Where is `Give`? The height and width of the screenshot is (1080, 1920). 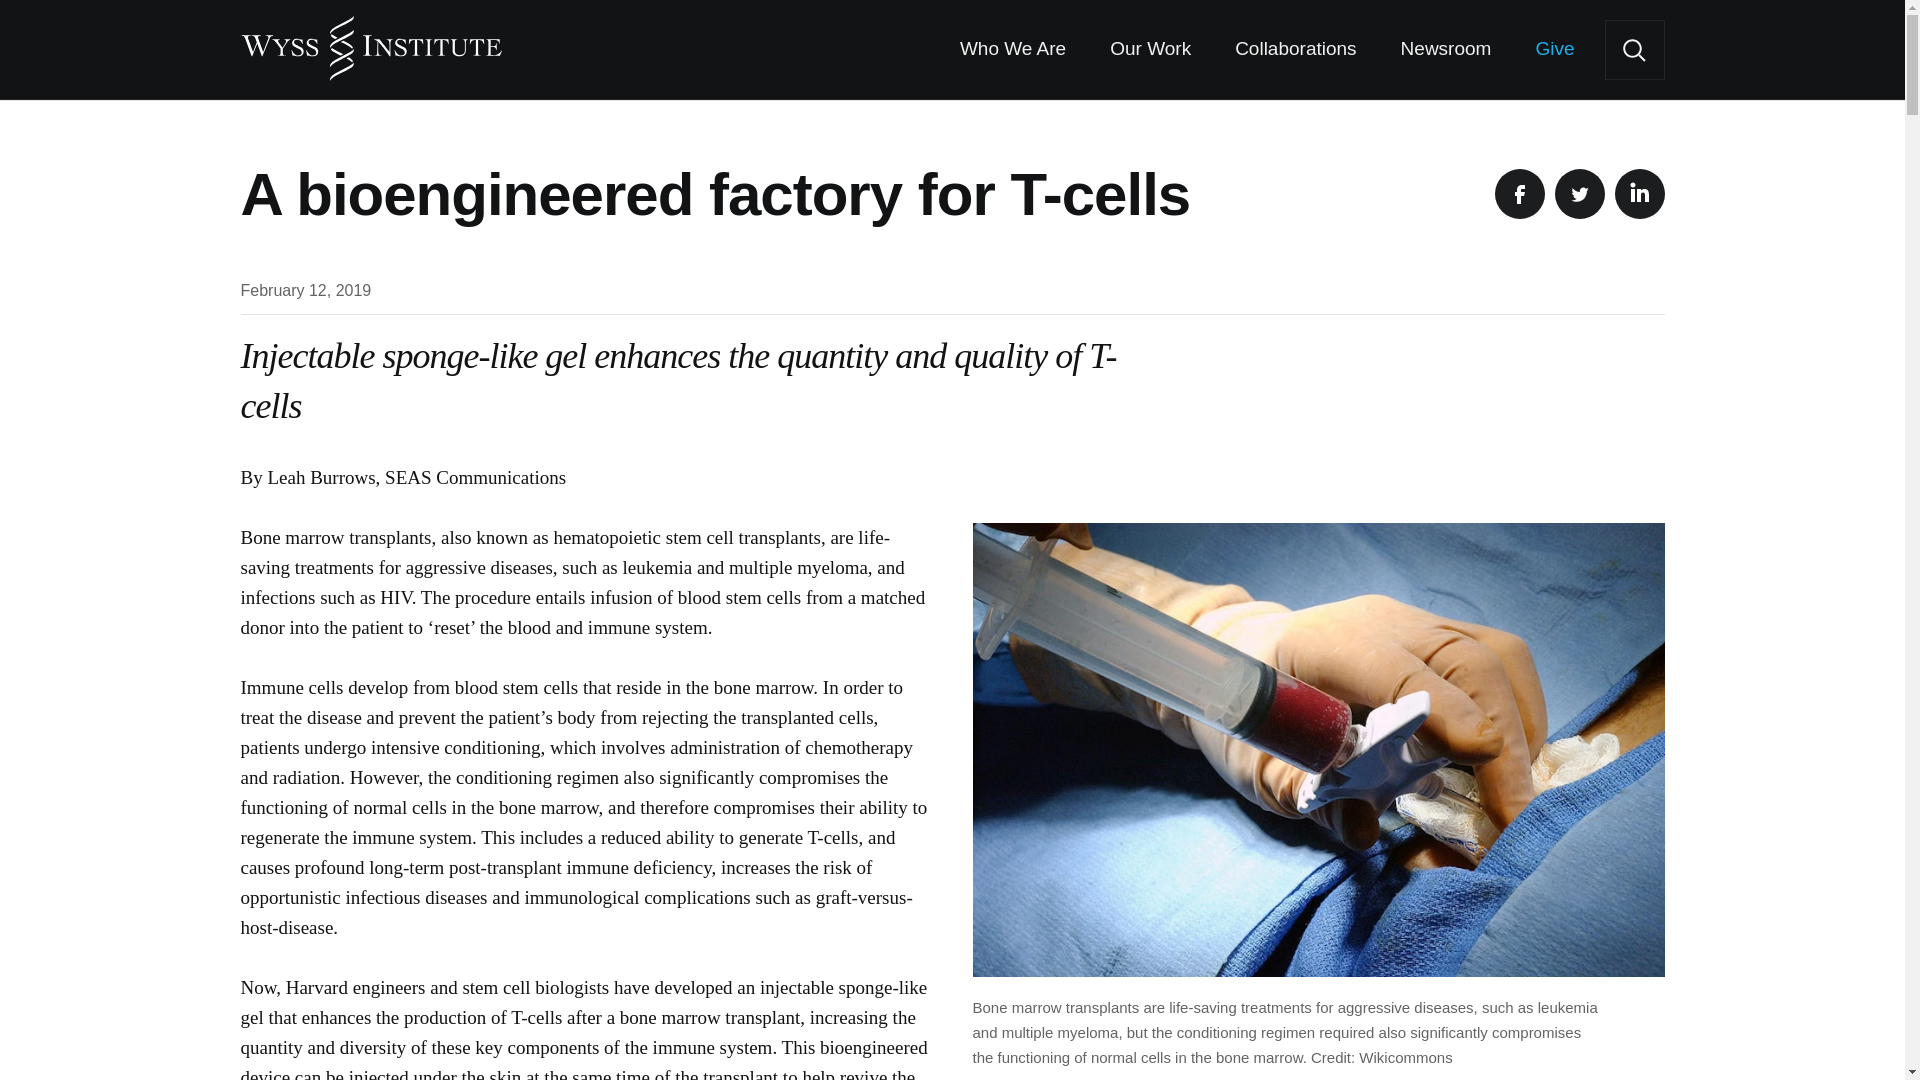 Give is located at coordinates (1554, 50).